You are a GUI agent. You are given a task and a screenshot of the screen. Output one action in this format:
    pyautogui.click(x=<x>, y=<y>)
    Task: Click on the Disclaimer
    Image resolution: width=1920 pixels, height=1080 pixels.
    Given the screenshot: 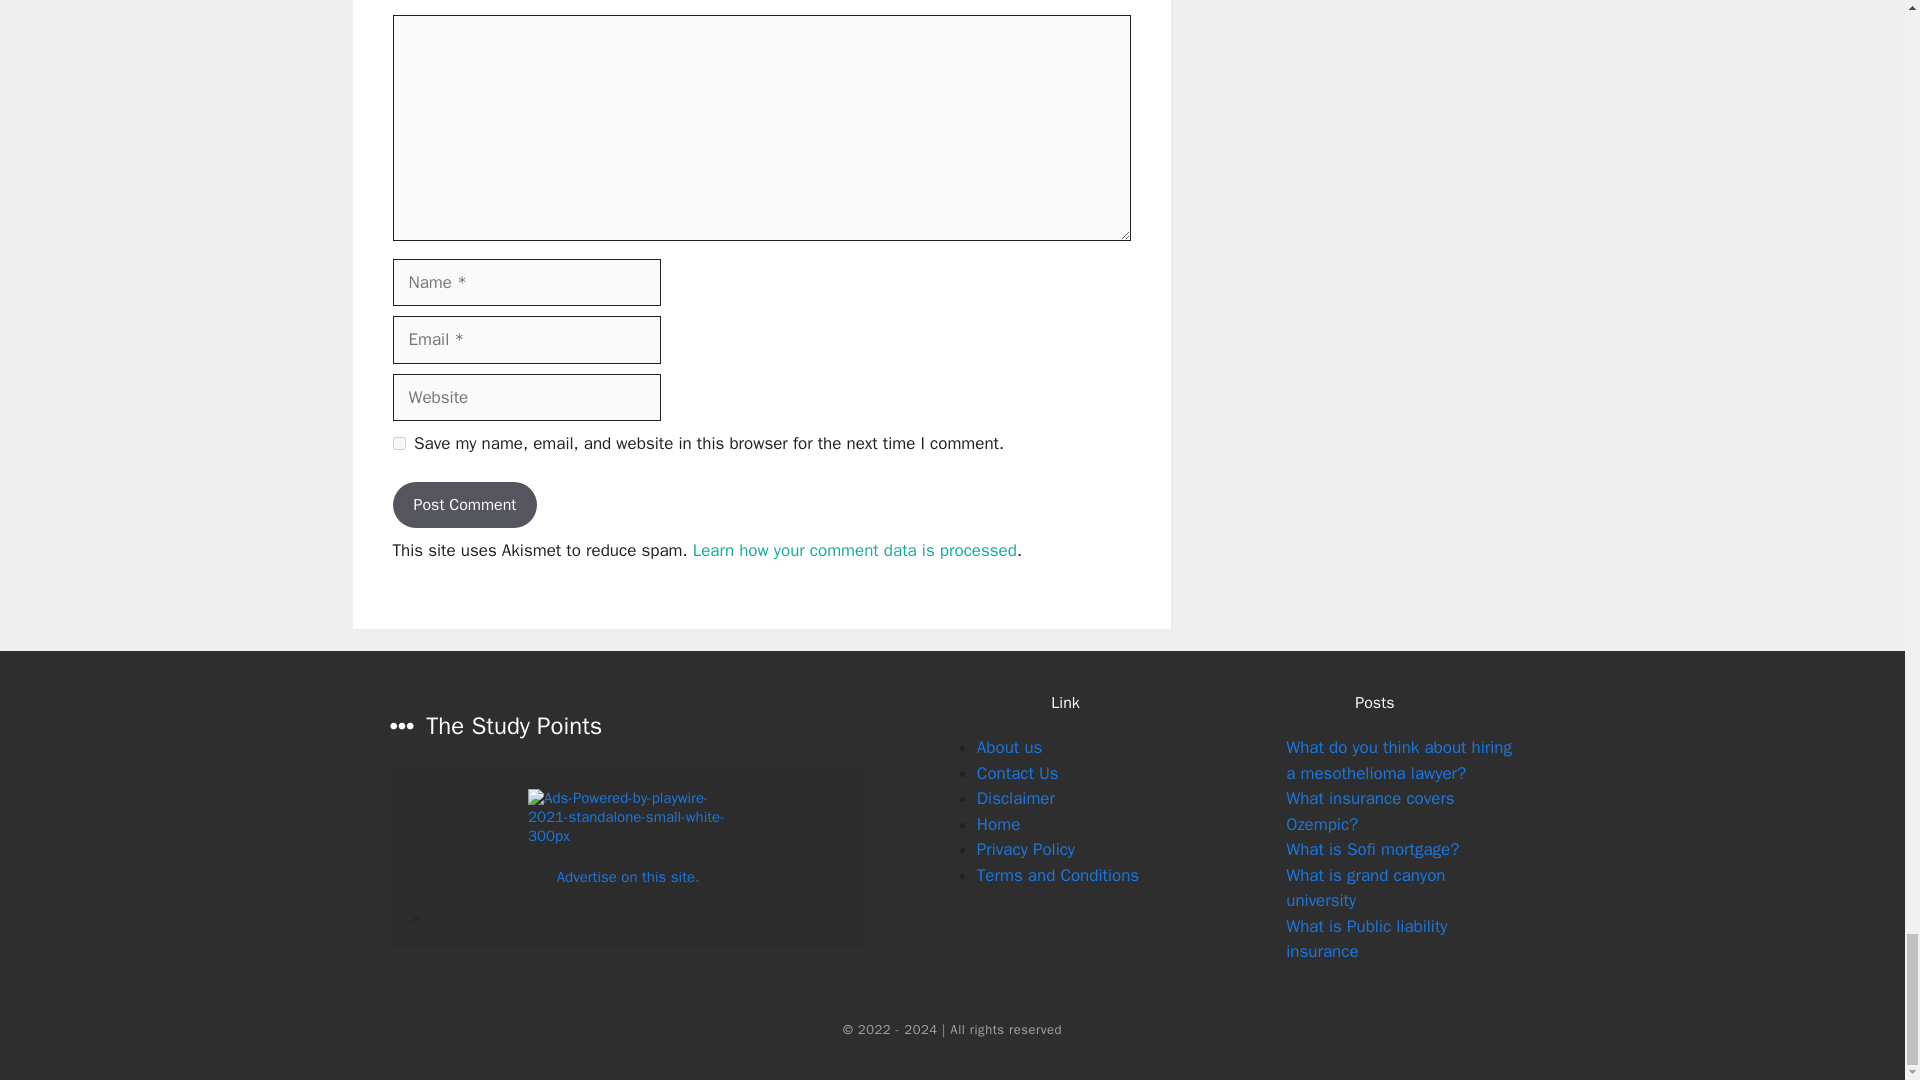 What is the action you would take?
    pyautogui.click(x=1016, y=798)
    